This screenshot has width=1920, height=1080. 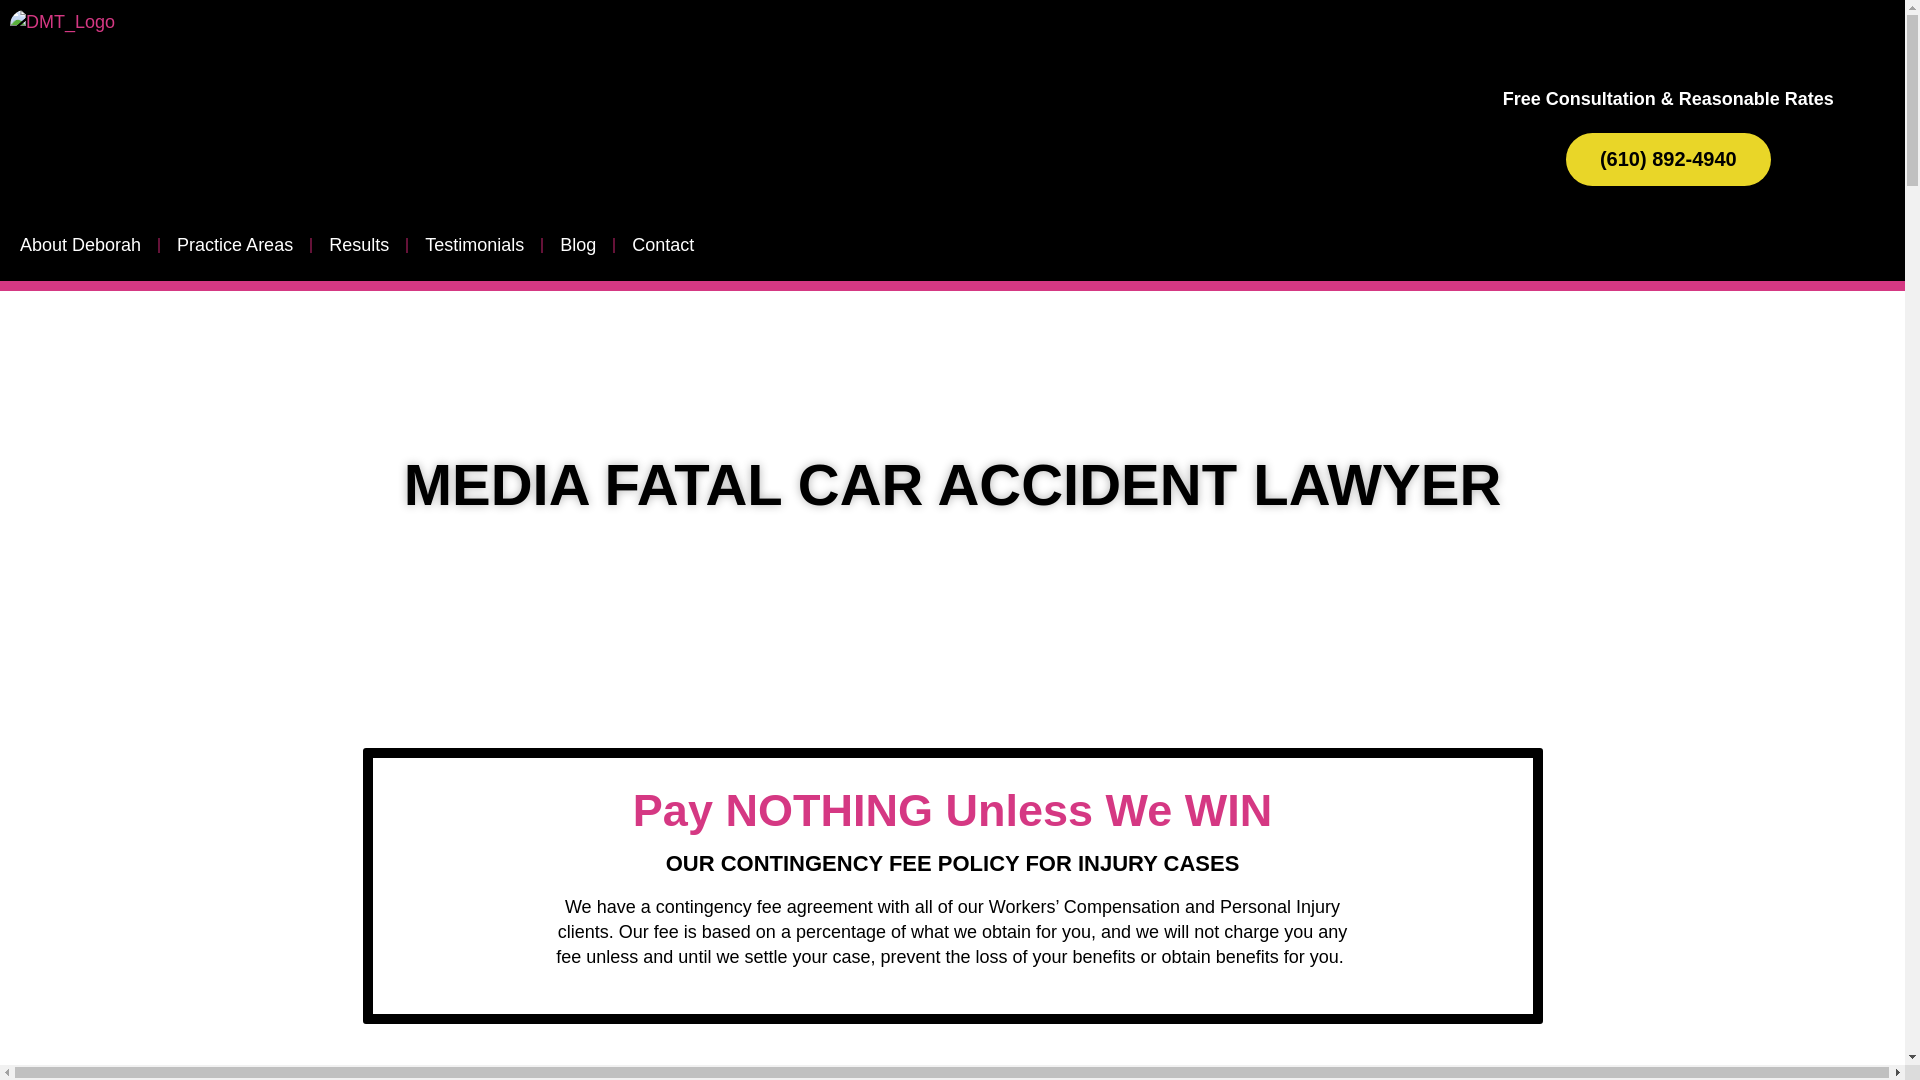 What do you see at coordinates (235, 244) in the screenshot?
I see `Practice Areas` at bounding box center [235, 244].